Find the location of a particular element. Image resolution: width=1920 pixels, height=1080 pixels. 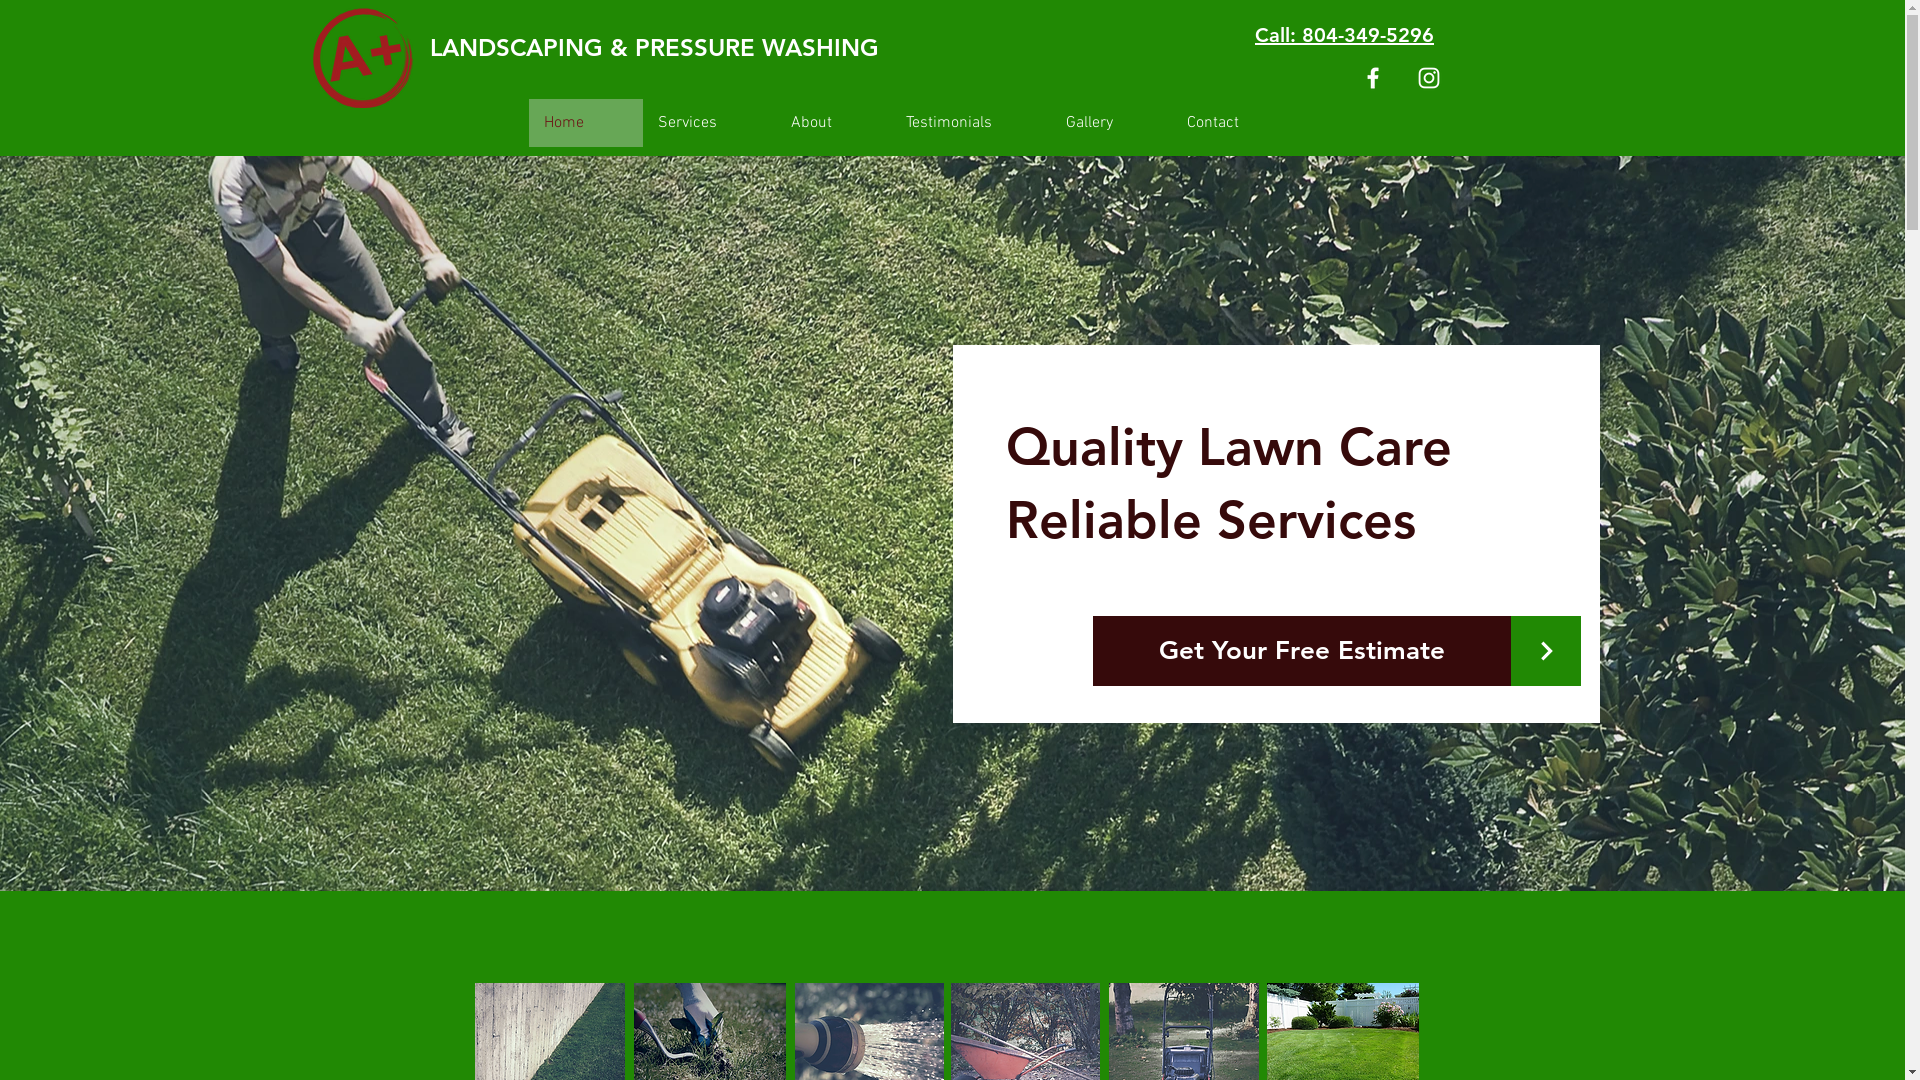

Services is located at coordinates (708, 123).